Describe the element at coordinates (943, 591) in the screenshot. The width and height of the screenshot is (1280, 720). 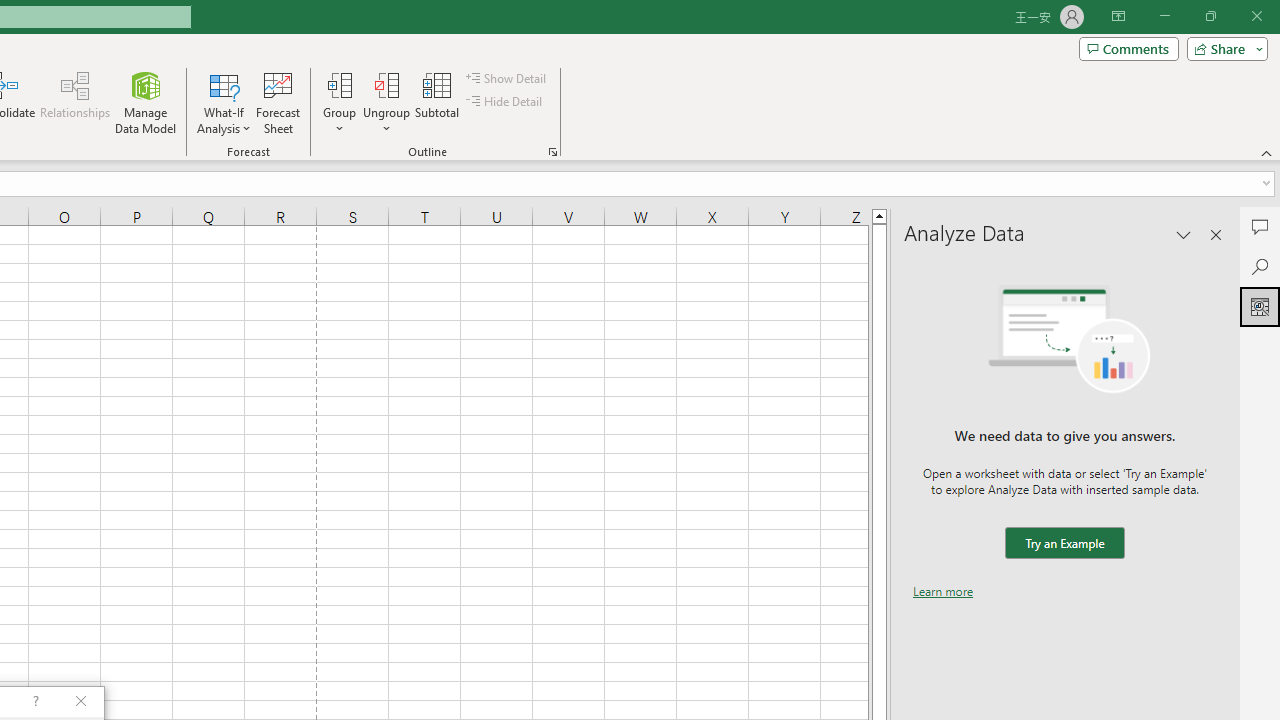
I see `Learn more` at that location.